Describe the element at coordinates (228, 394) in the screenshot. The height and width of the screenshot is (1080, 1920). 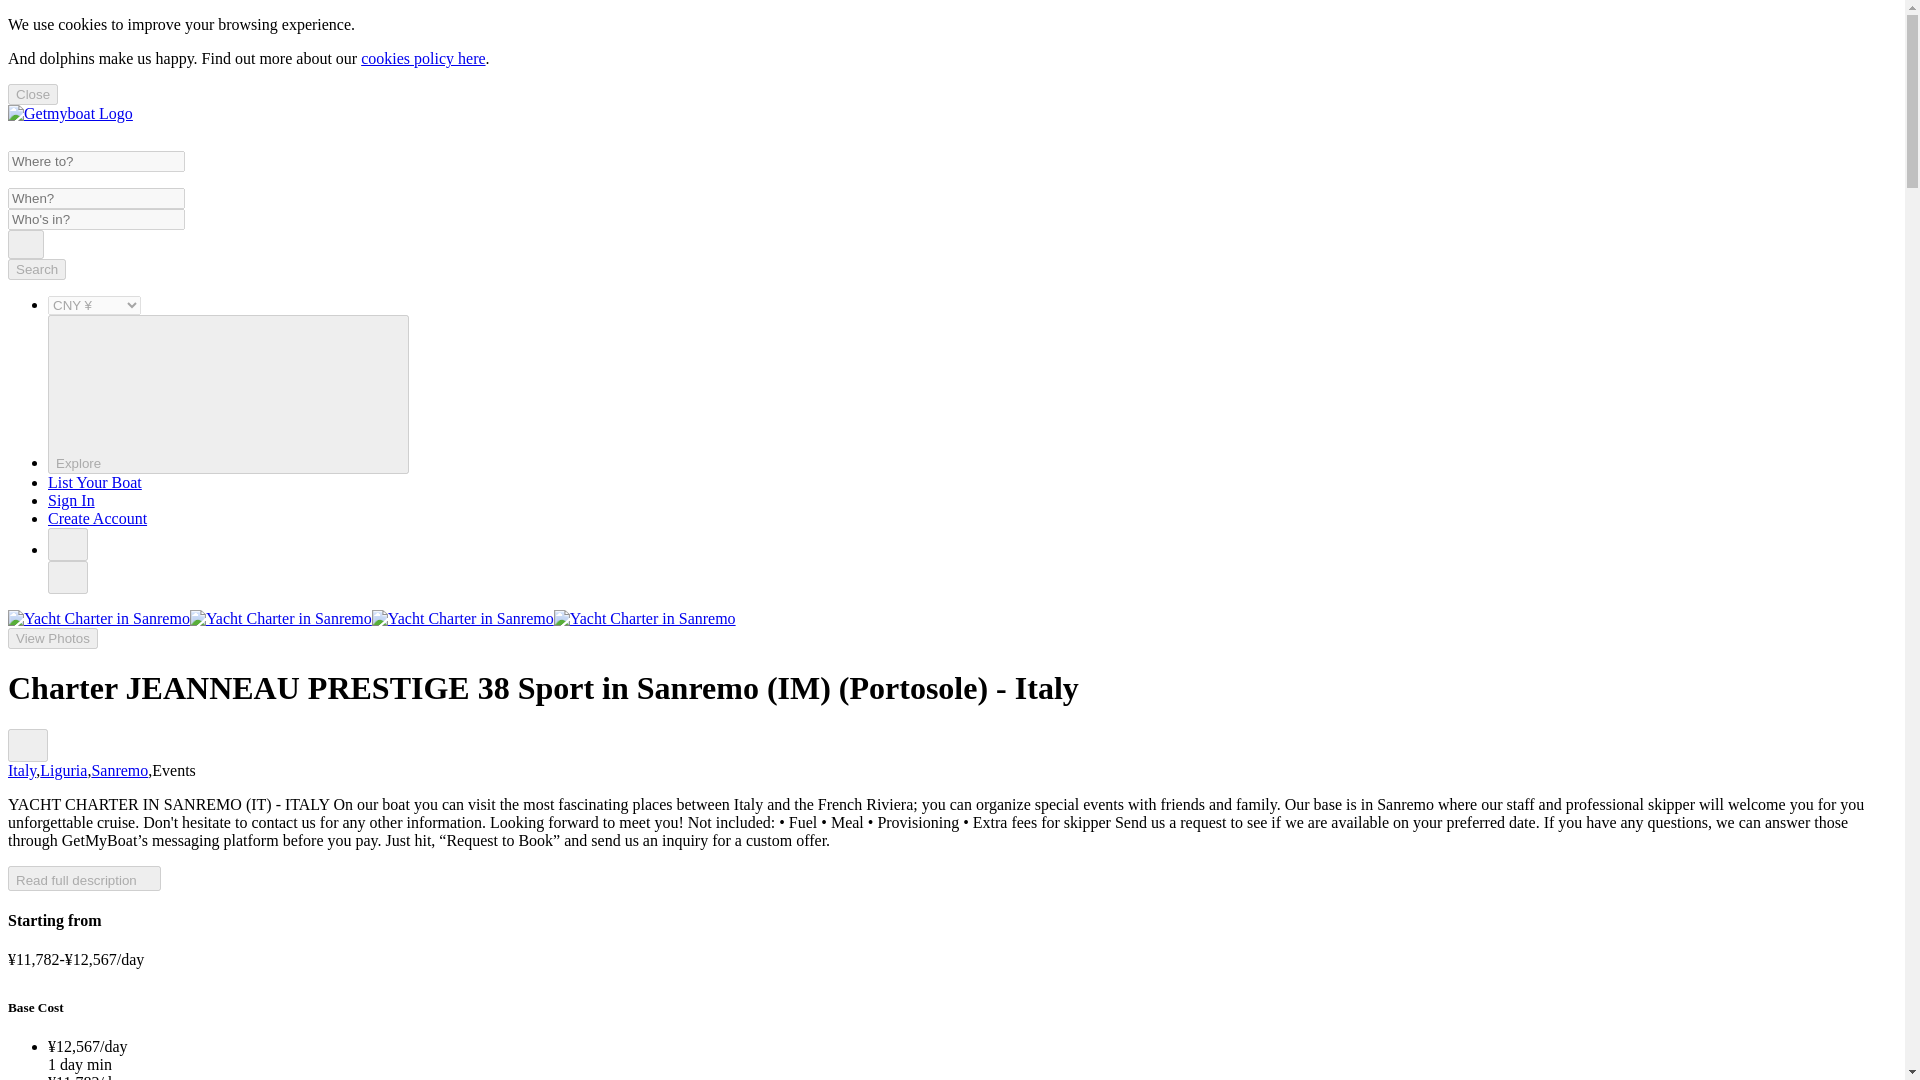
I see `Explore` at that location.